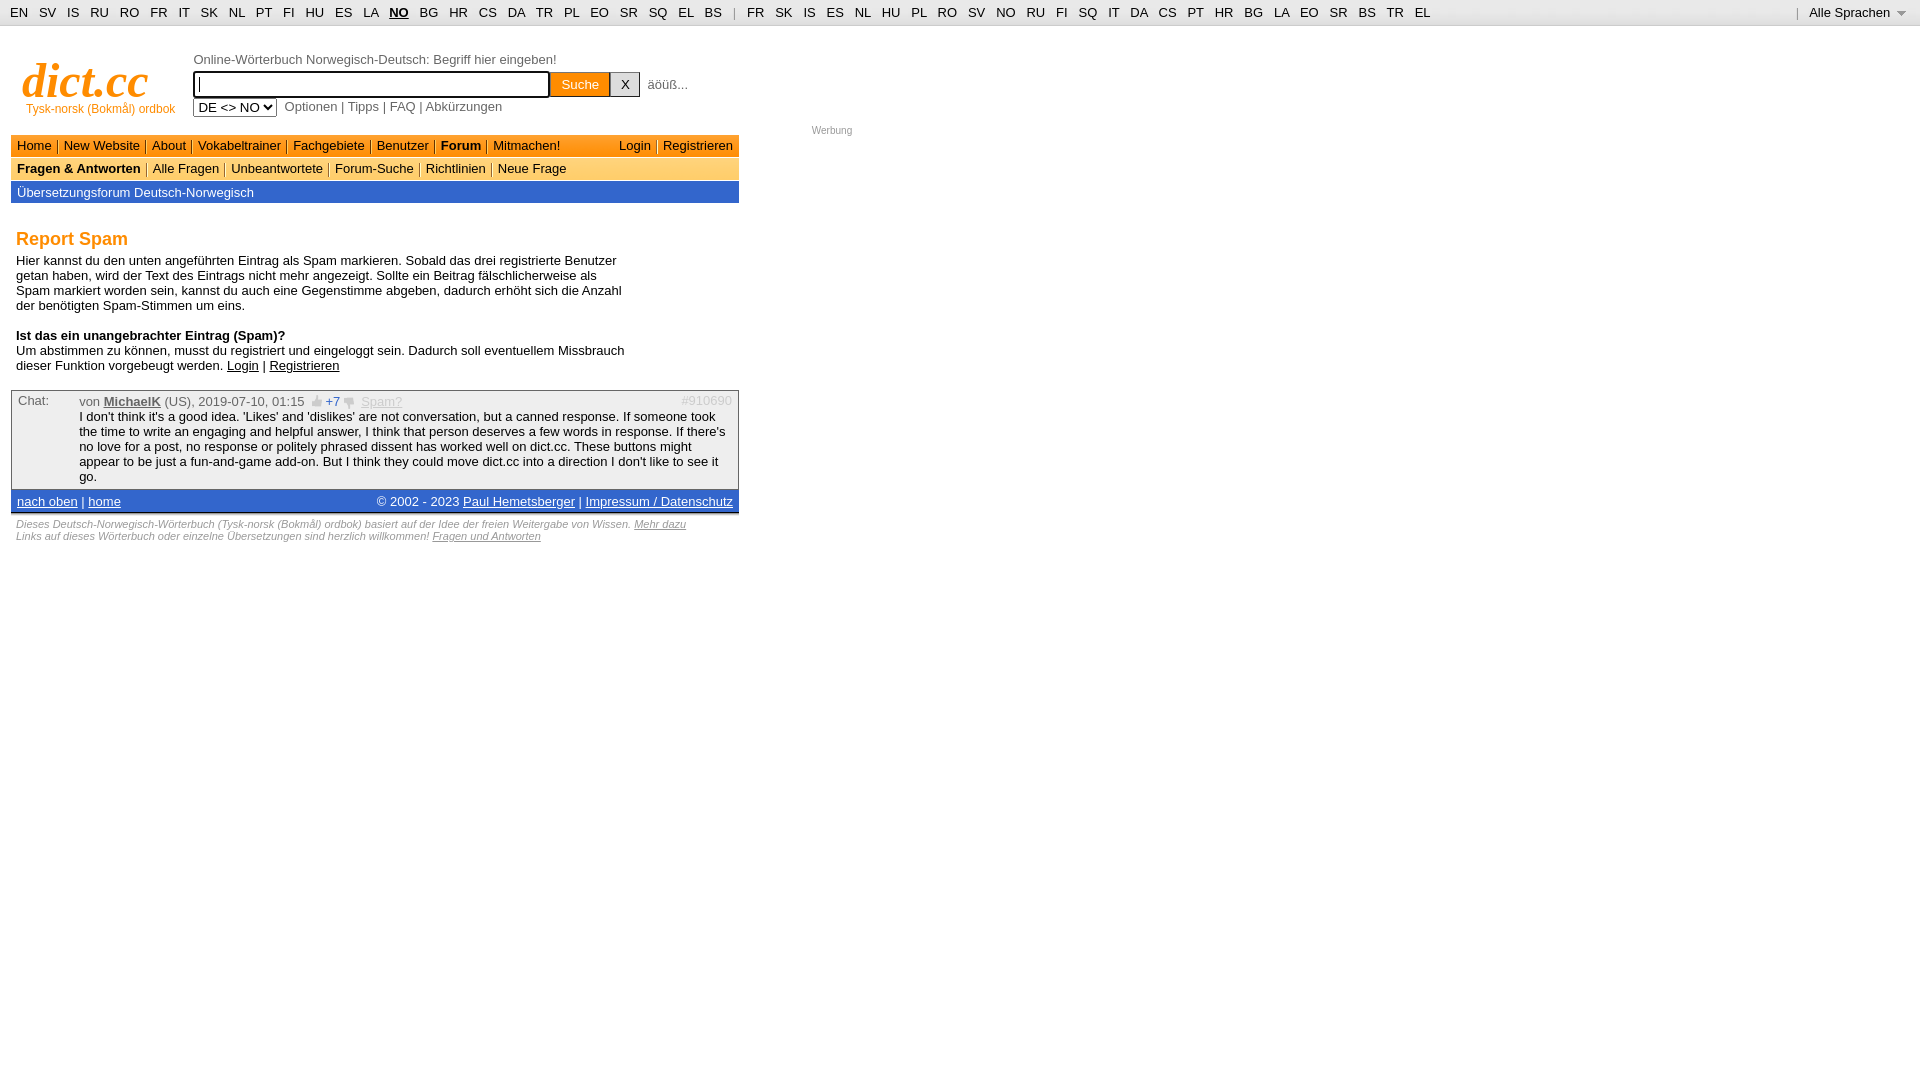 This screenshot has height=1080, width=1920. I want to click on dict.cc, so click(86, 80).